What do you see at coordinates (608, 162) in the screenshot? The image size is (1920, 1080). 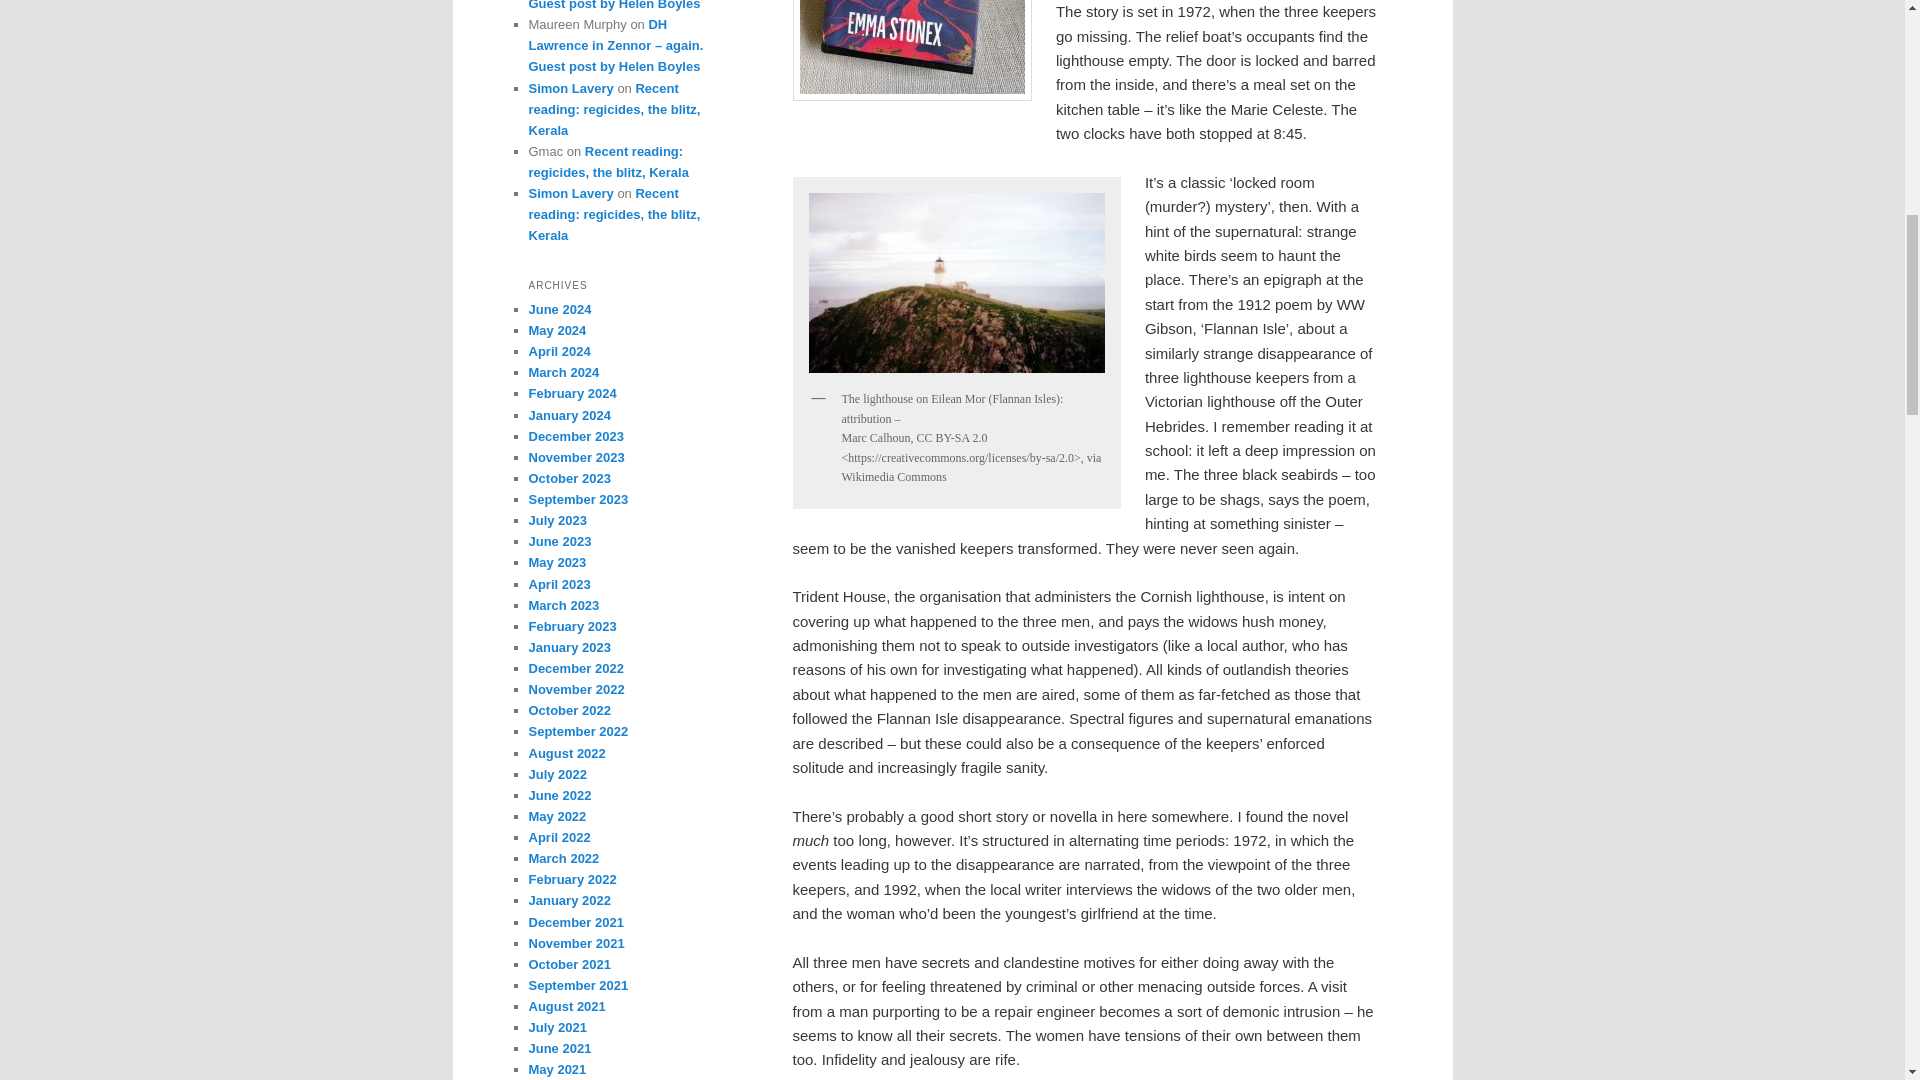 I see `Recent reading: regicides, the blitz, Kerala` at bounding box center [608, 162].